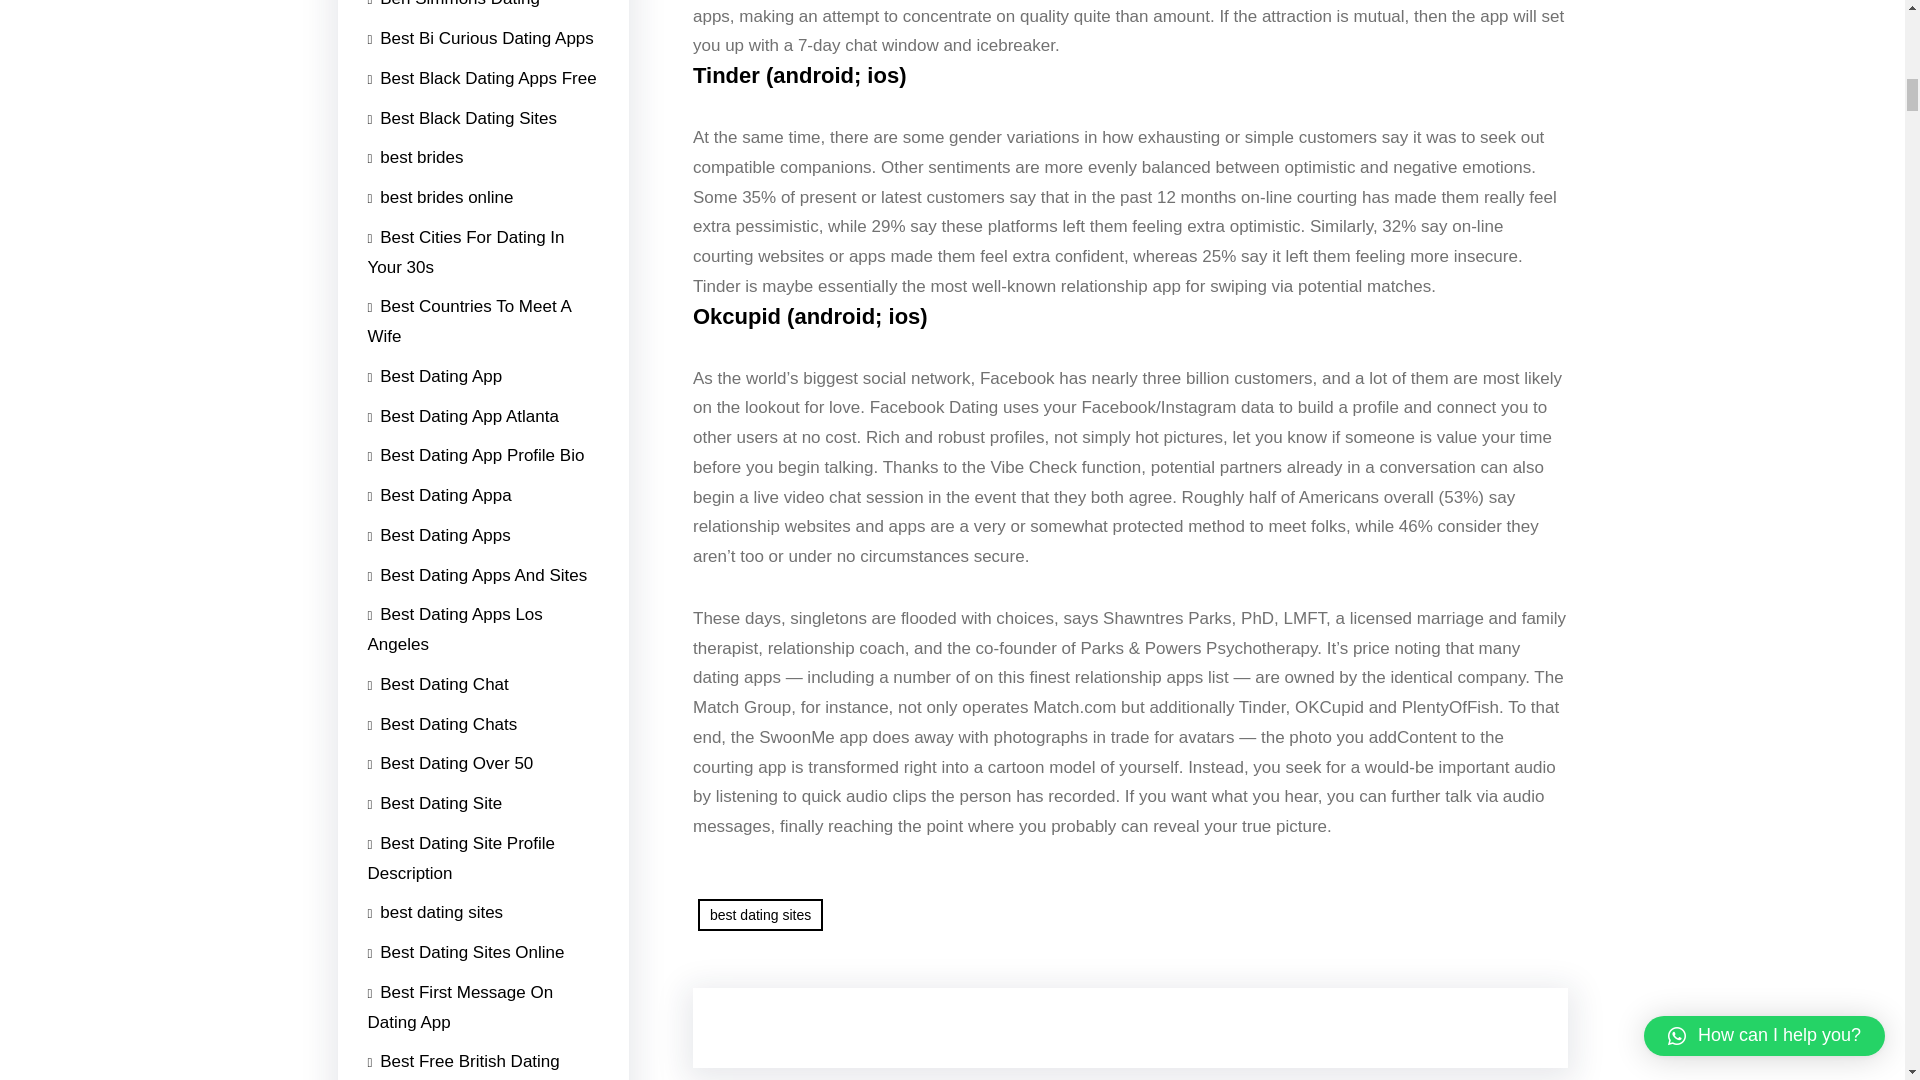 This screenshot has width=1920, height=1080. Describe the element at coordinates (443, 40) in the screenshot. I see `activeslots555.org` at that location.